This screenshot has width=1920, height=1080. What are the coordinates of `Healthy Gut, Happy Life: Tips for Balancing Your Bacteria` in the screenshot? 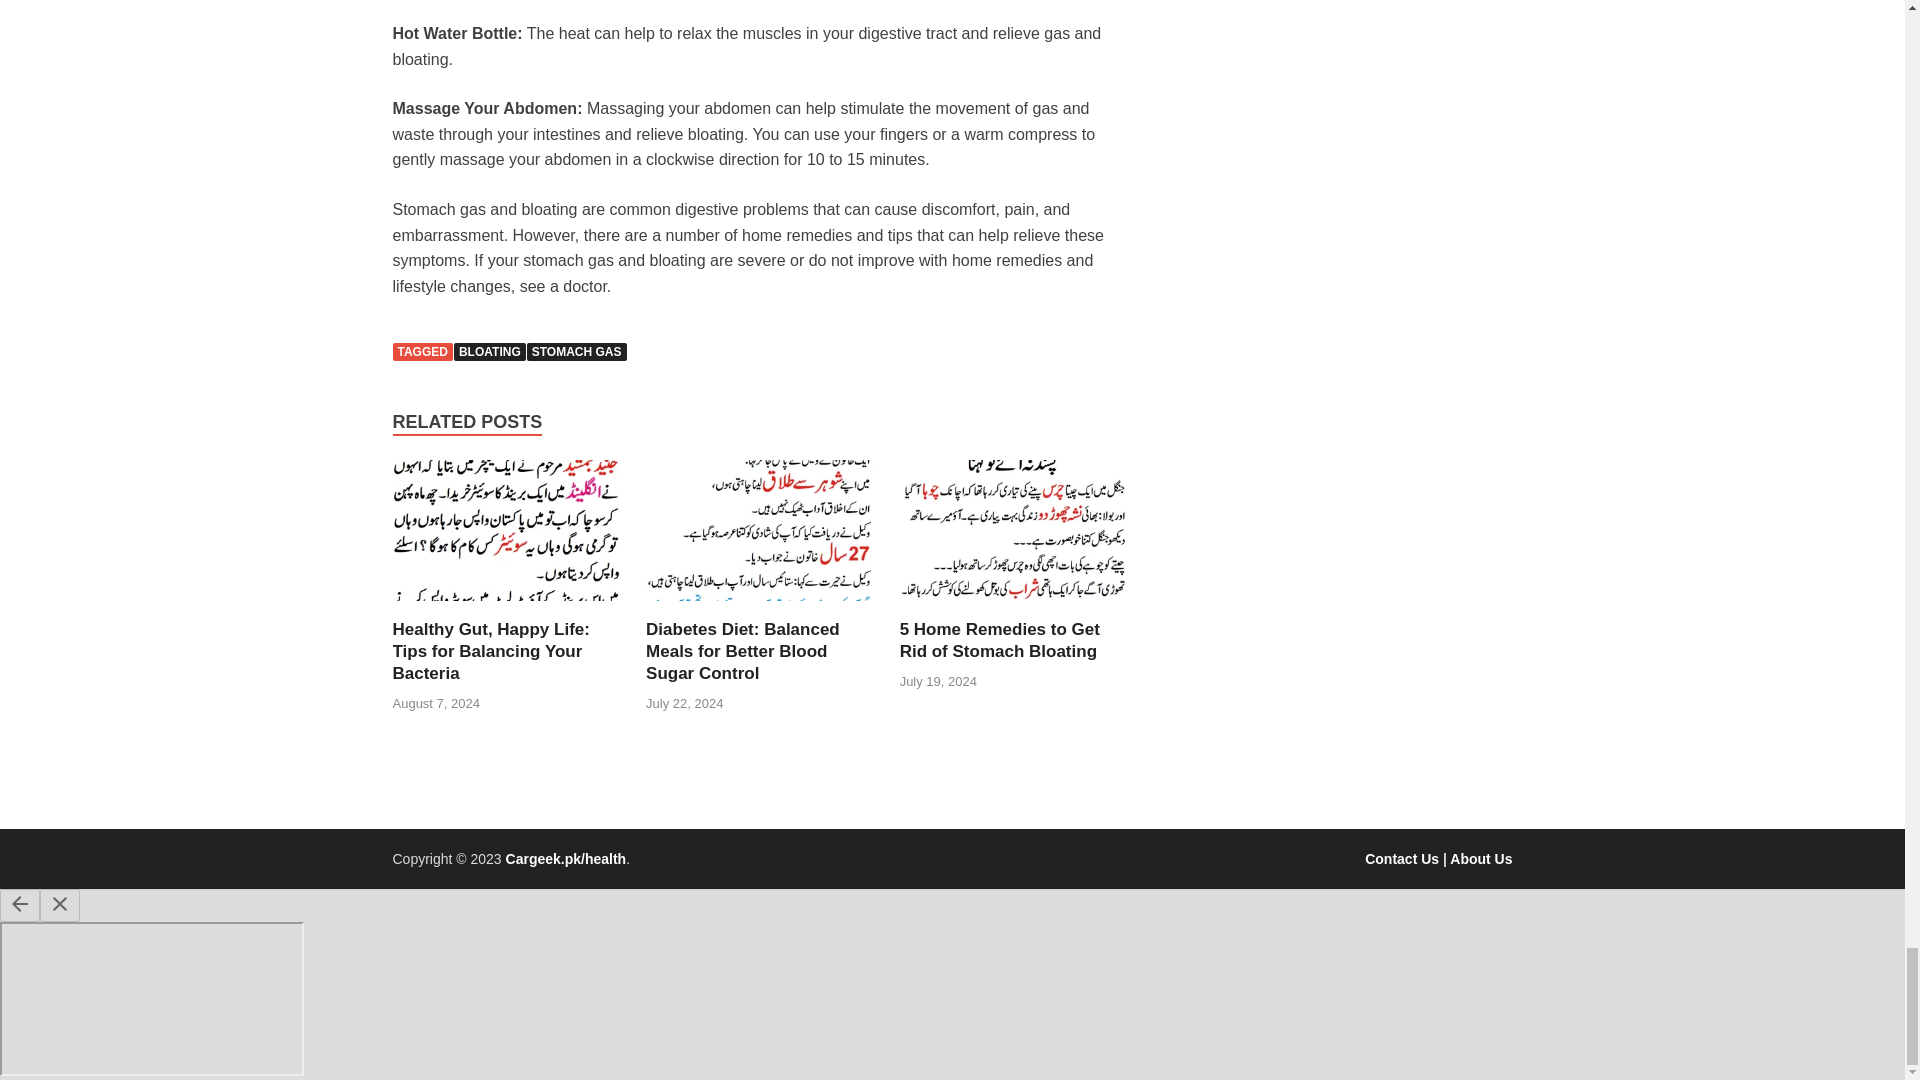 It's located at (506, 606).